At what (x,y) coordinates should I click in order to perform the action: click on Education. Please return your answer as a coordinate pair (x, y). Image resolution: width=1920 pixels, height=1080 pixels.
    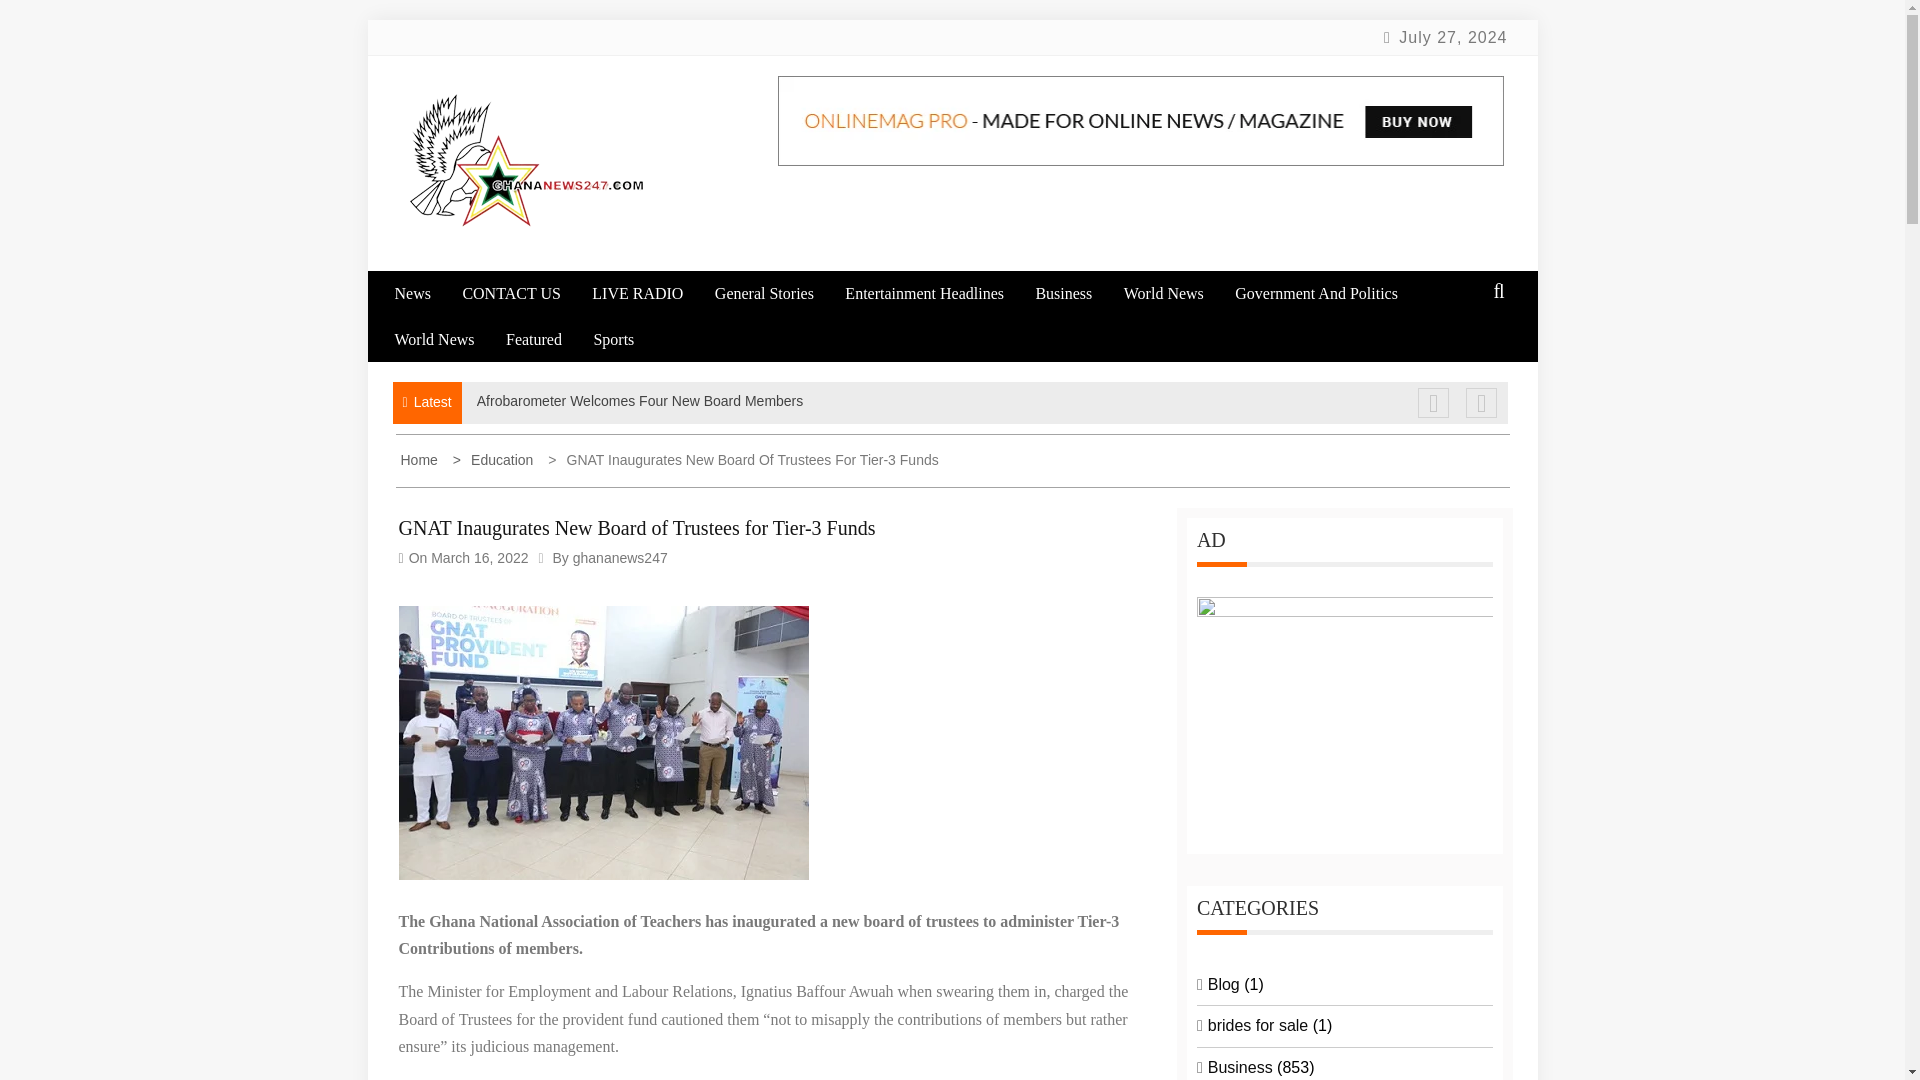
    Looking at the image, I should click on (495, 460).